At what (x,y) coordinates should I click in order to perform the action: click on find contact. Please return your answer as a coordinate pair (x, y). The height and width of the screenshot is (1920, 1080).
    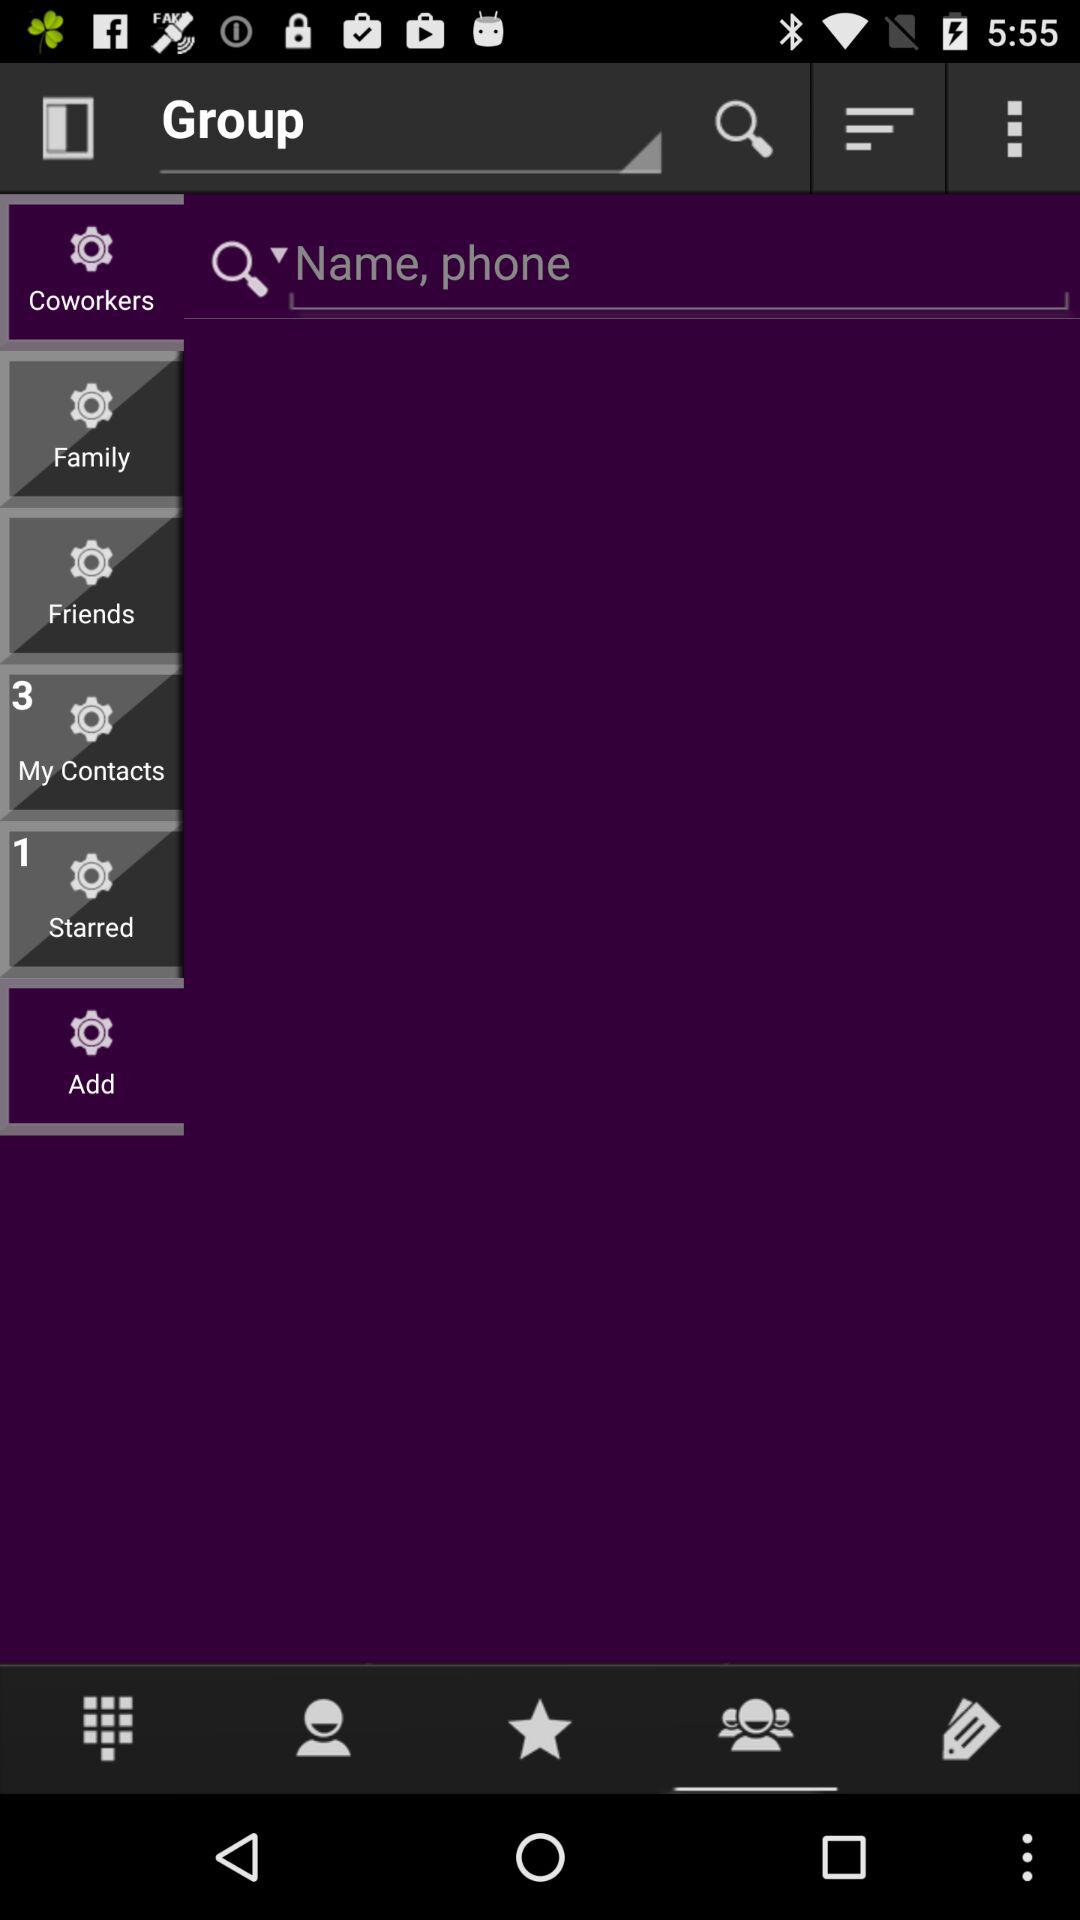
    Looking at the image, I should click on (756, 1728).